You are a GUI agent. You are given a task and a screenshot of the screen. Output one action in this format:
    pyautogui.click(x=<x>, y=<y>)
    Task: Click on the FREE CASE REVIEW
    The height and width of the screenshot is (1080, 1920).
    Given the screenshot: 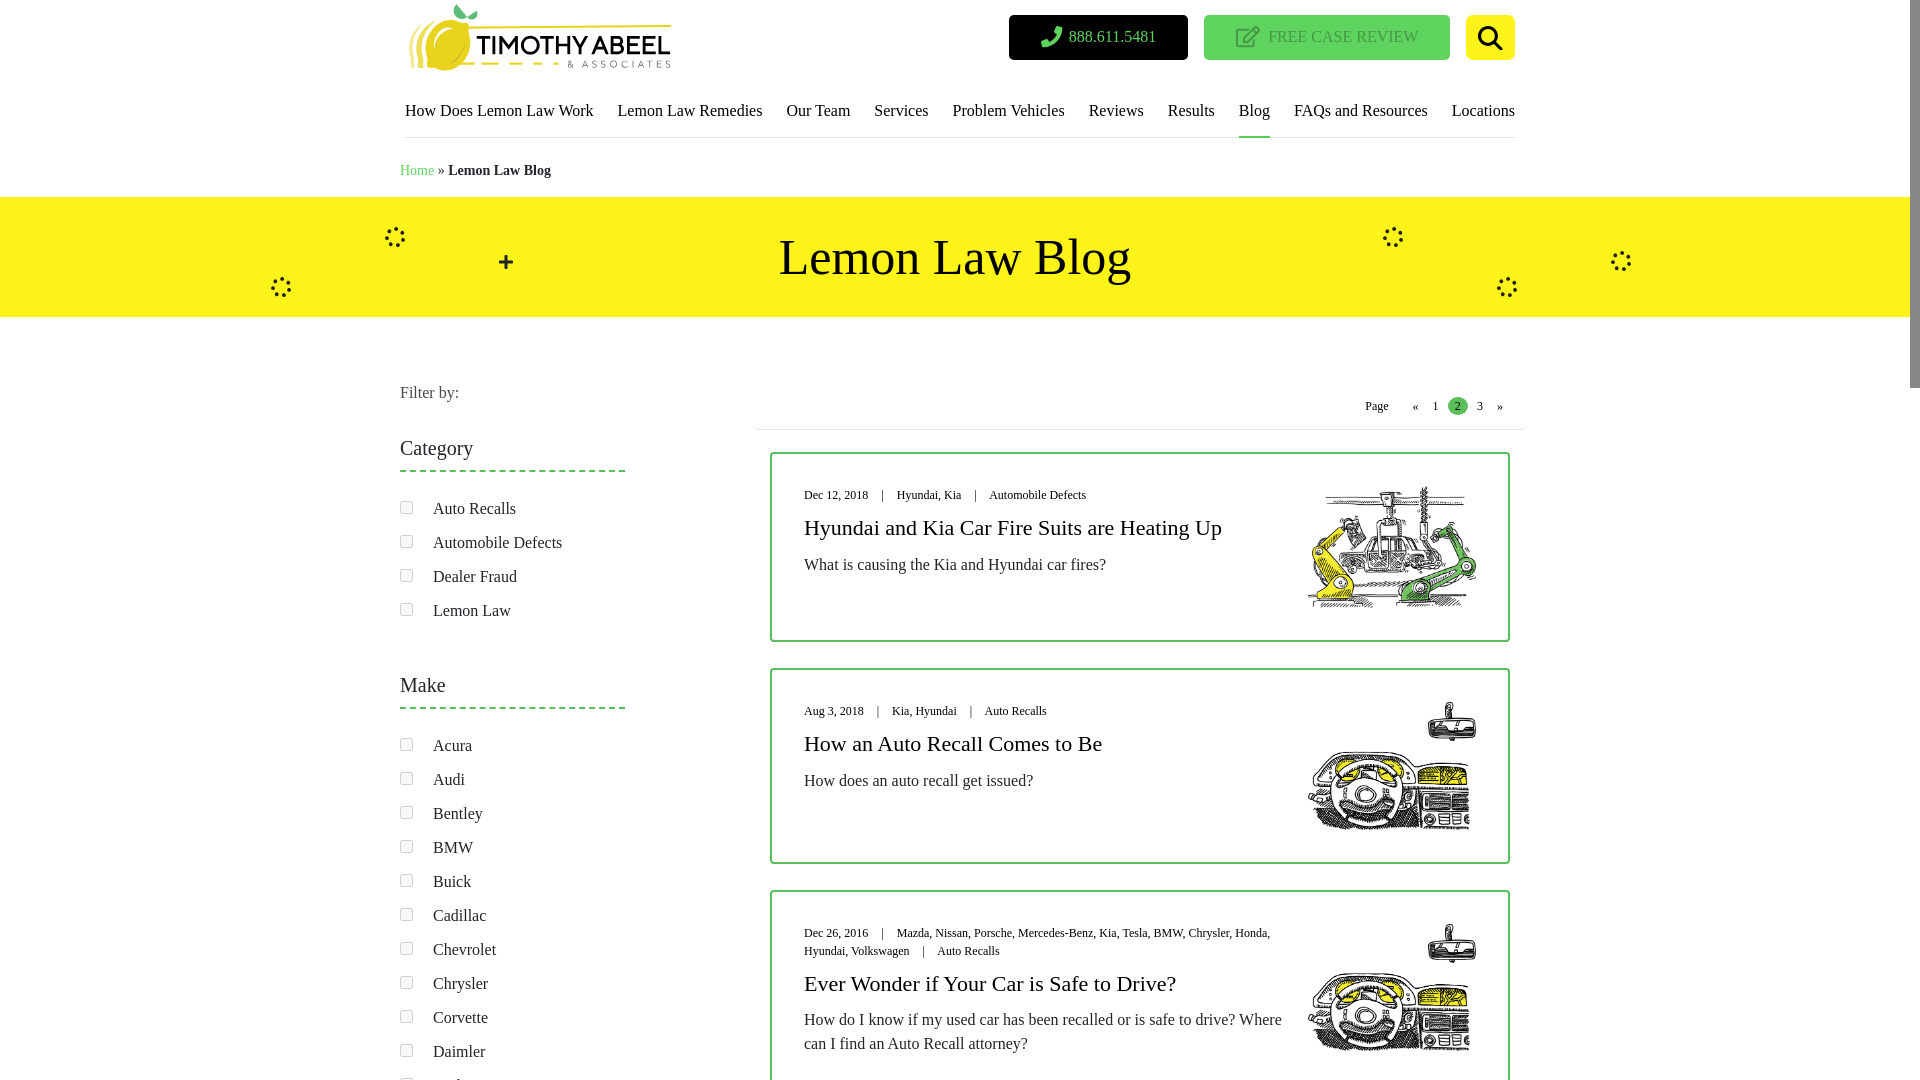 What is the action you would take?
    pyautogui.click(x=1326, y=38)
    